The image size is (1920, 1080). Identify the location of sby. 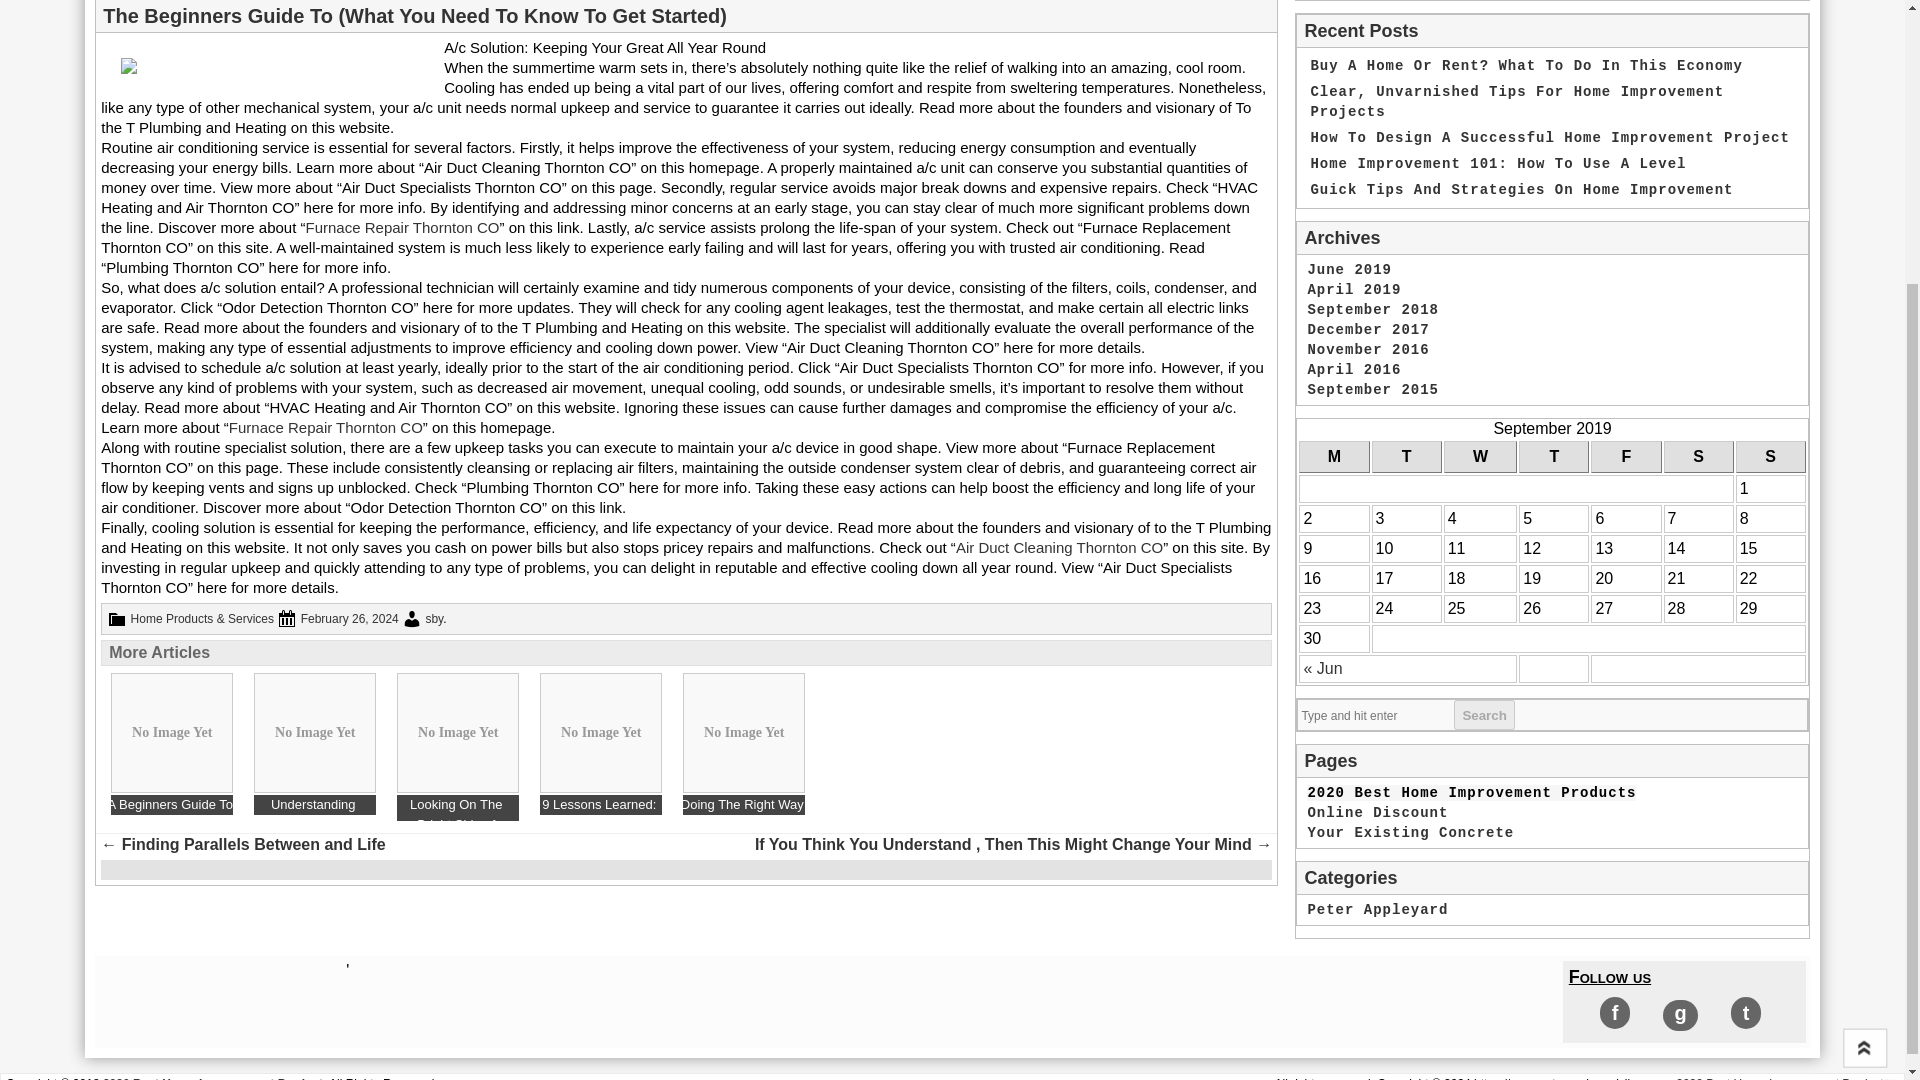
(434, 619).